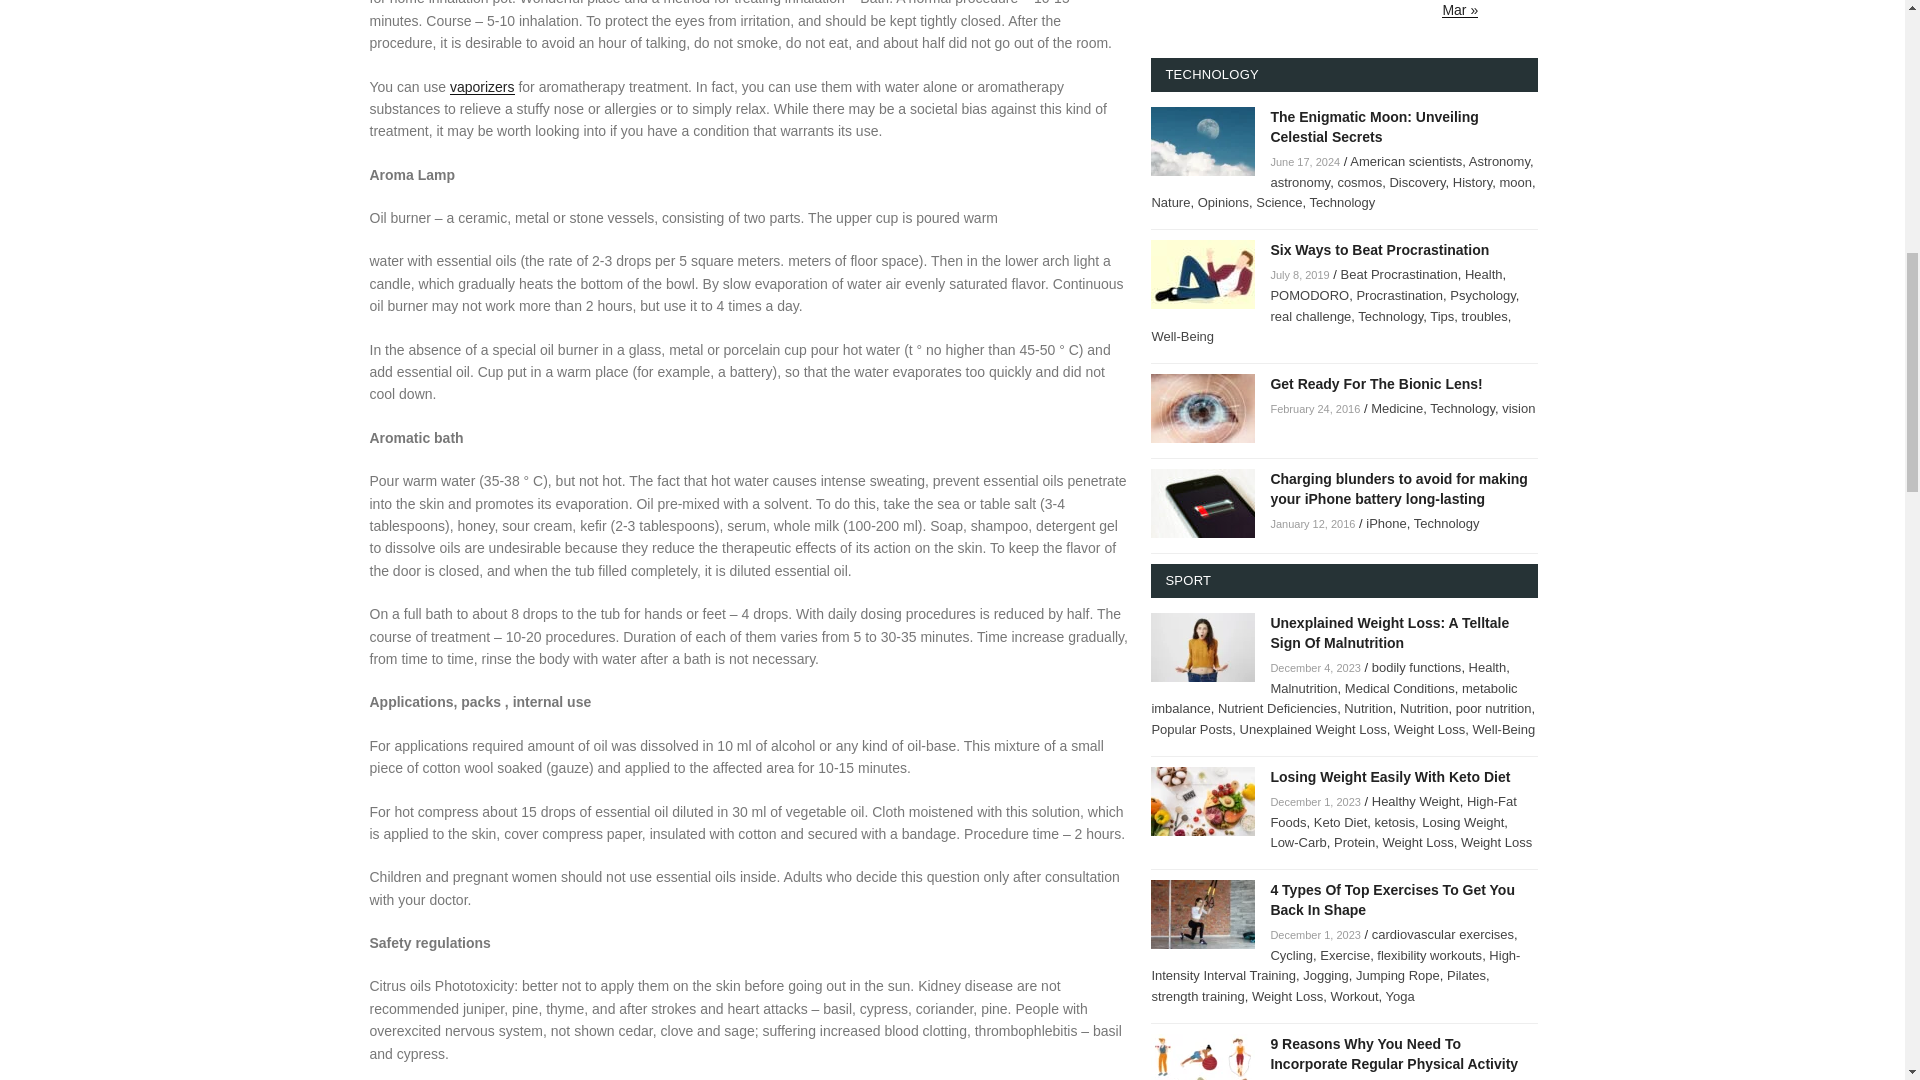  Describe the element at coordinates (1405, 161) in the screenshot. I see `American scientists` at that location.